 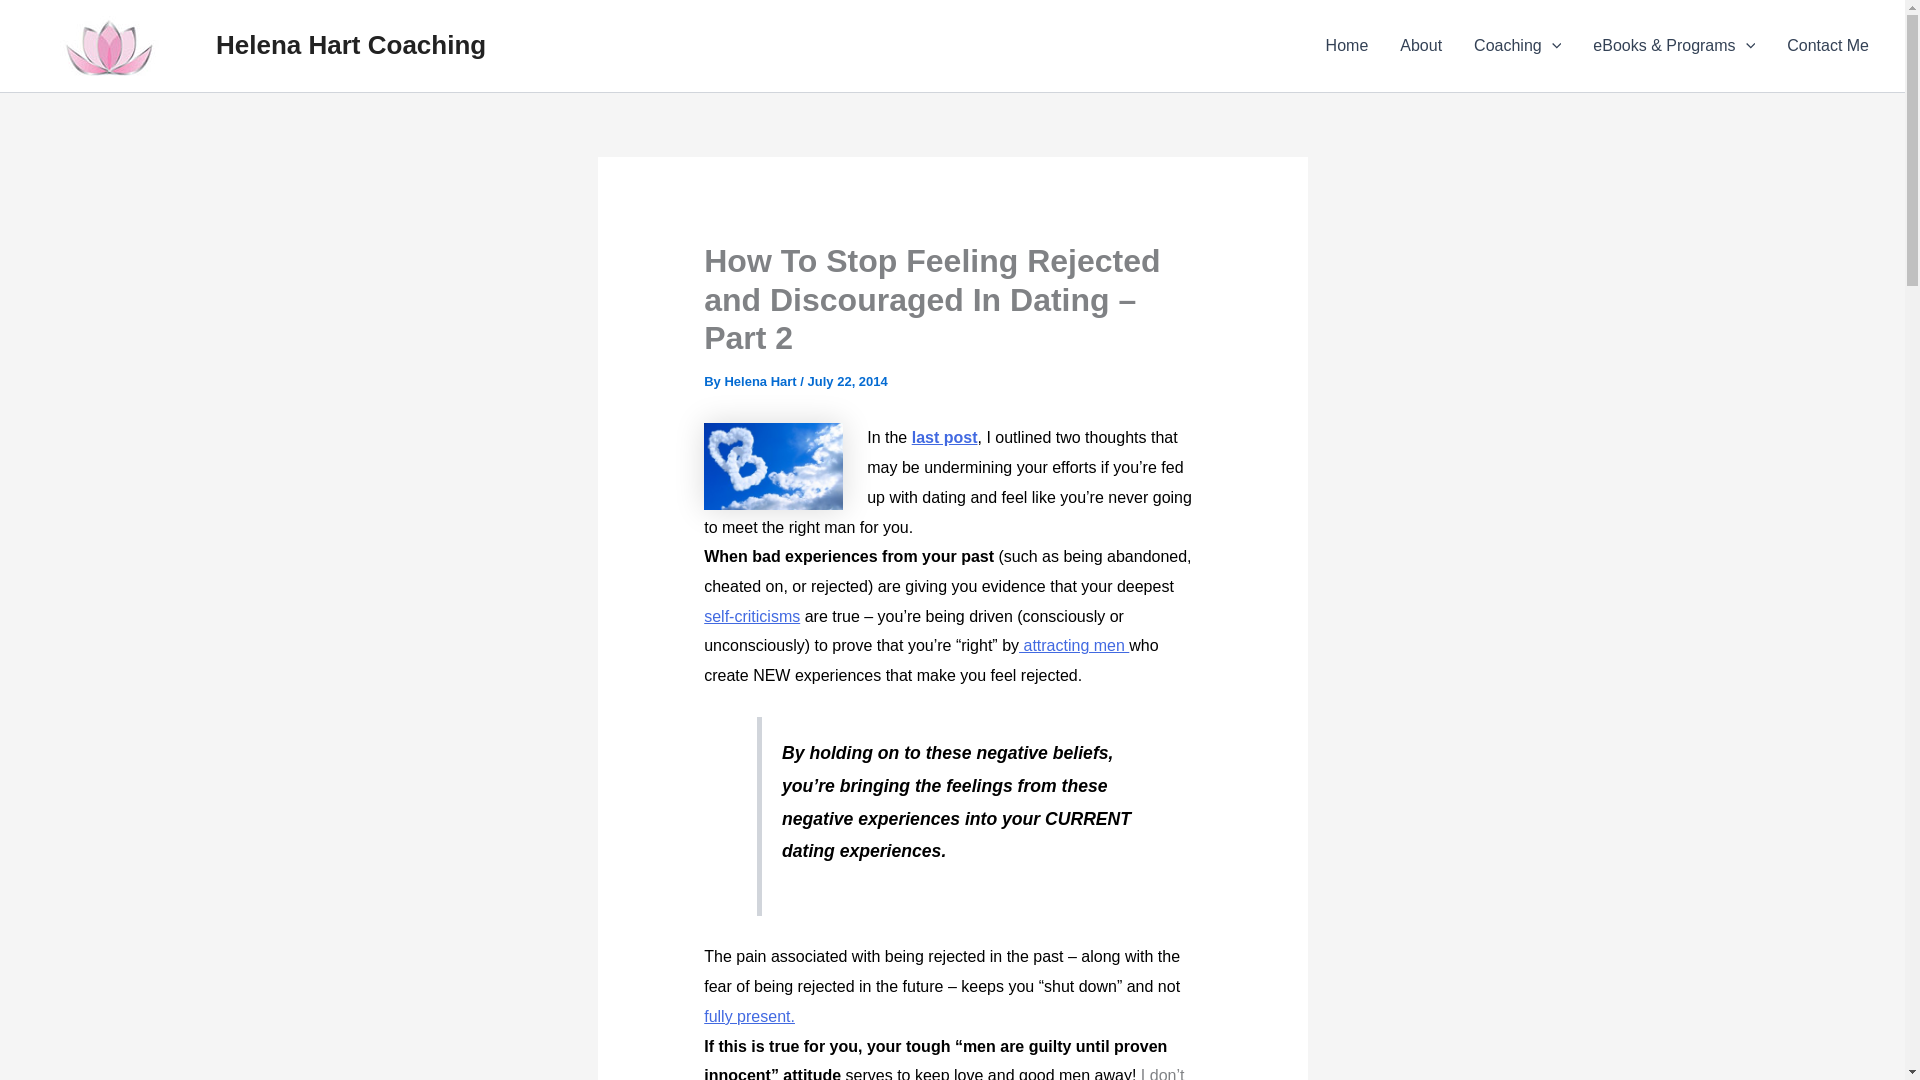 What do you see at coordinates (762, 380) in the screenshot?
I see `View all posts by Helena Hart` at bounding box center [762, 380].